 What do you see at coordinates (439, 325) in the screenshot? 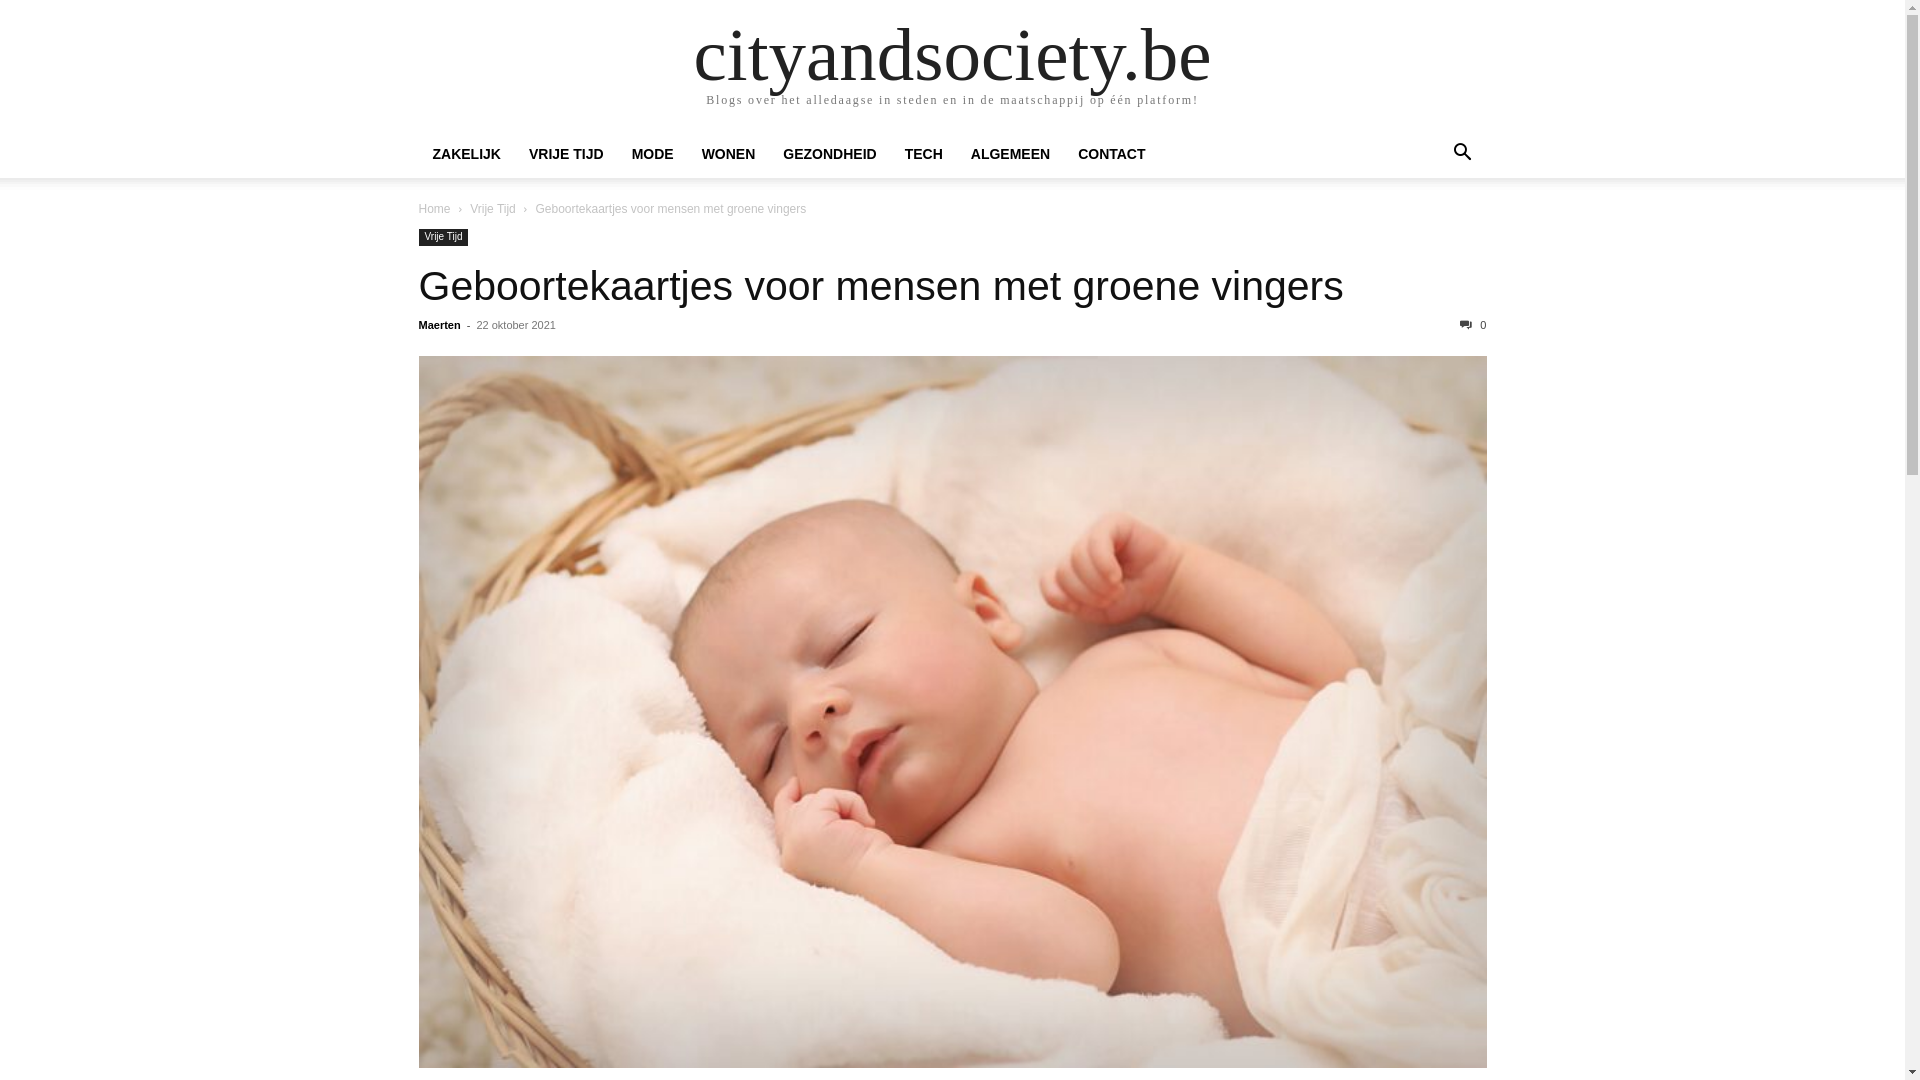
I see `Maerten` at bounding box center [439, 325].